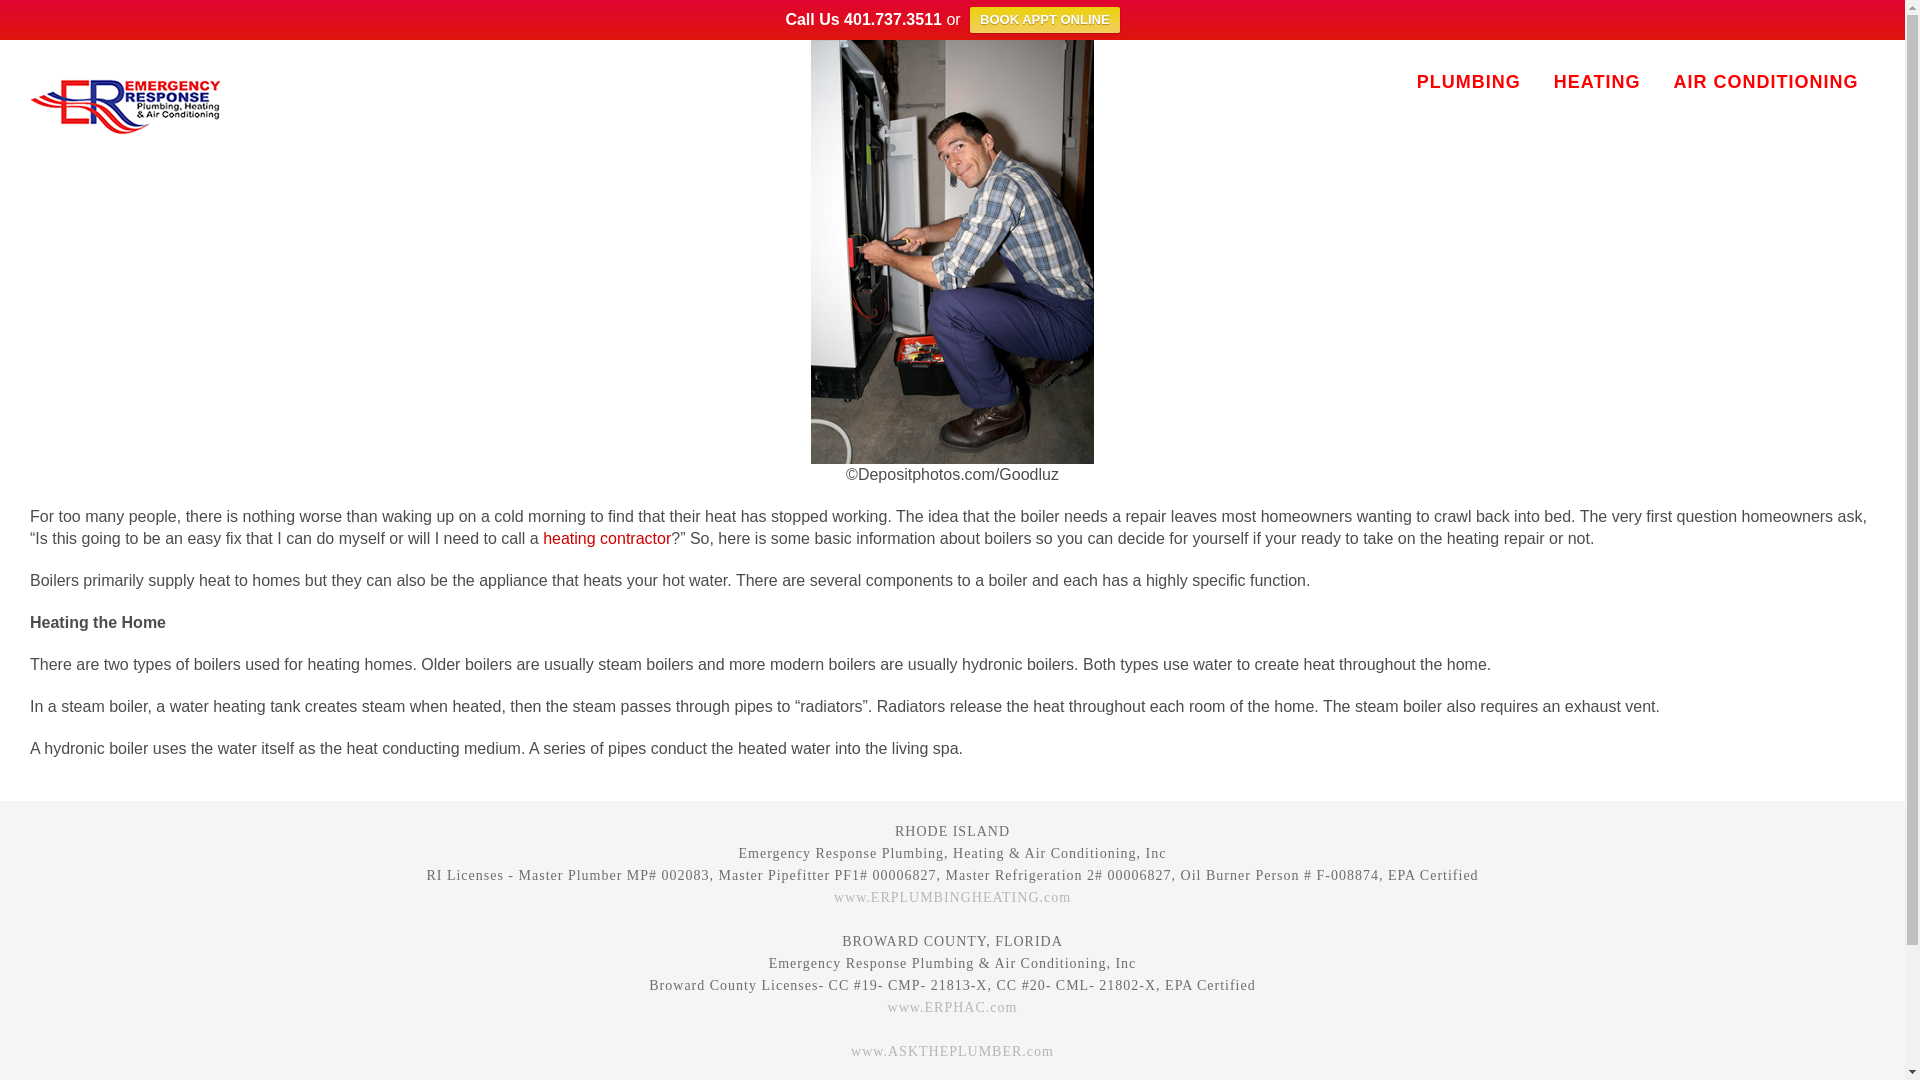  I want to click on AIR CONDITIONING, so click(1766, 82).